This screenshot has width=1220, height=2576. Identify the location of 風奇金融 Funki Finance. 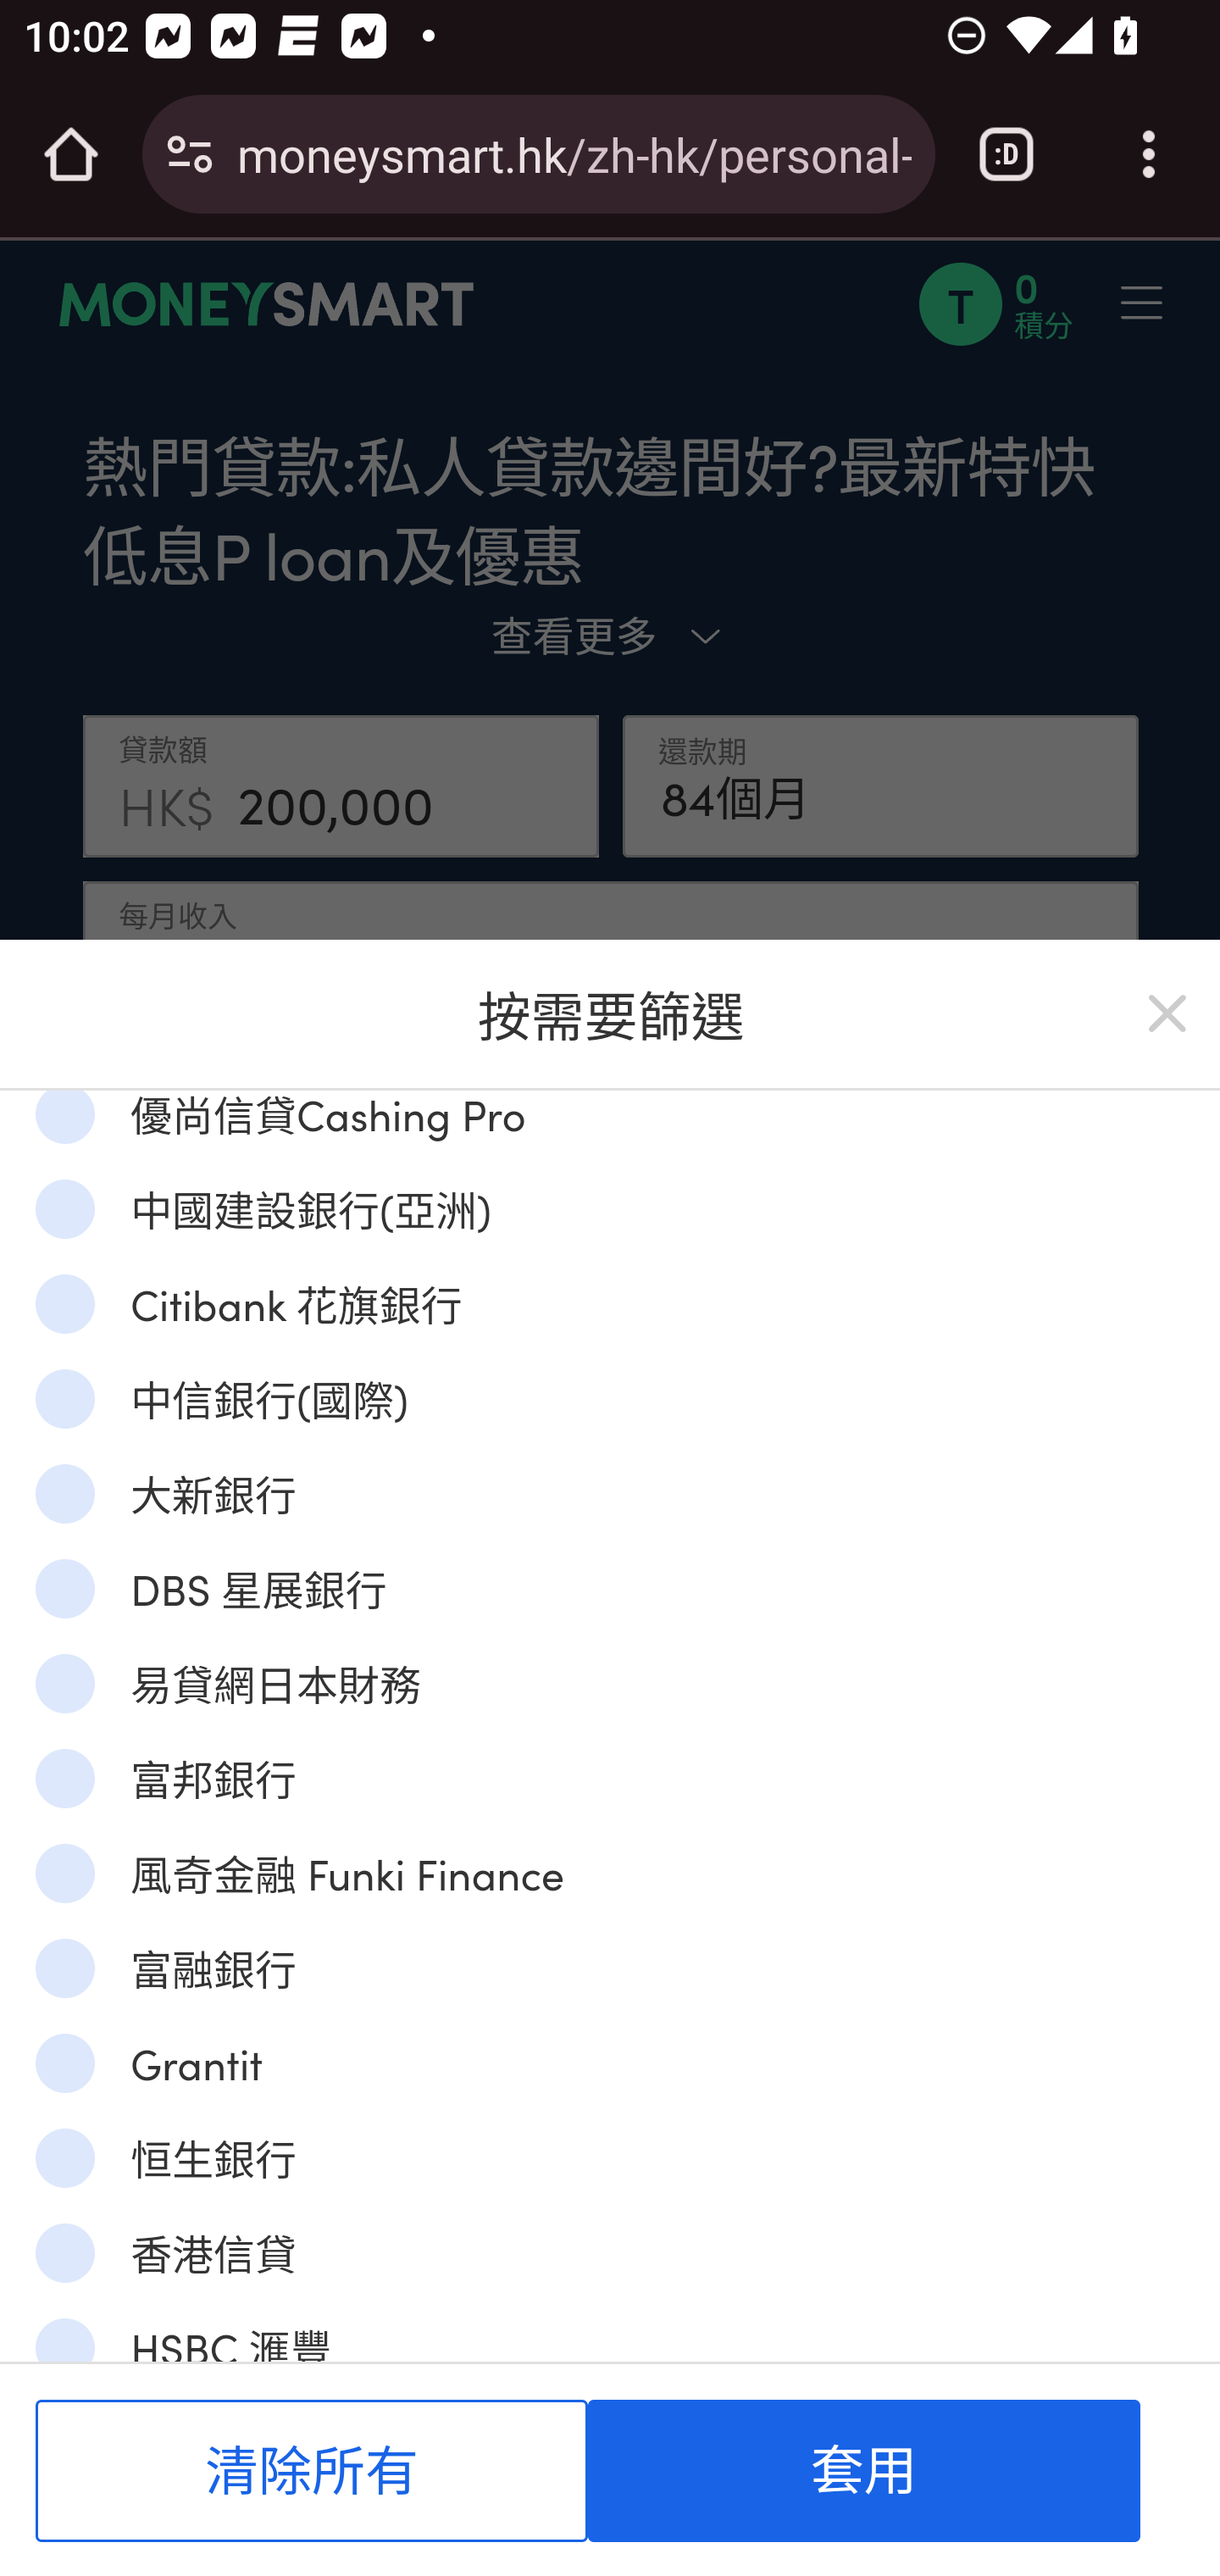
(64, 1873).